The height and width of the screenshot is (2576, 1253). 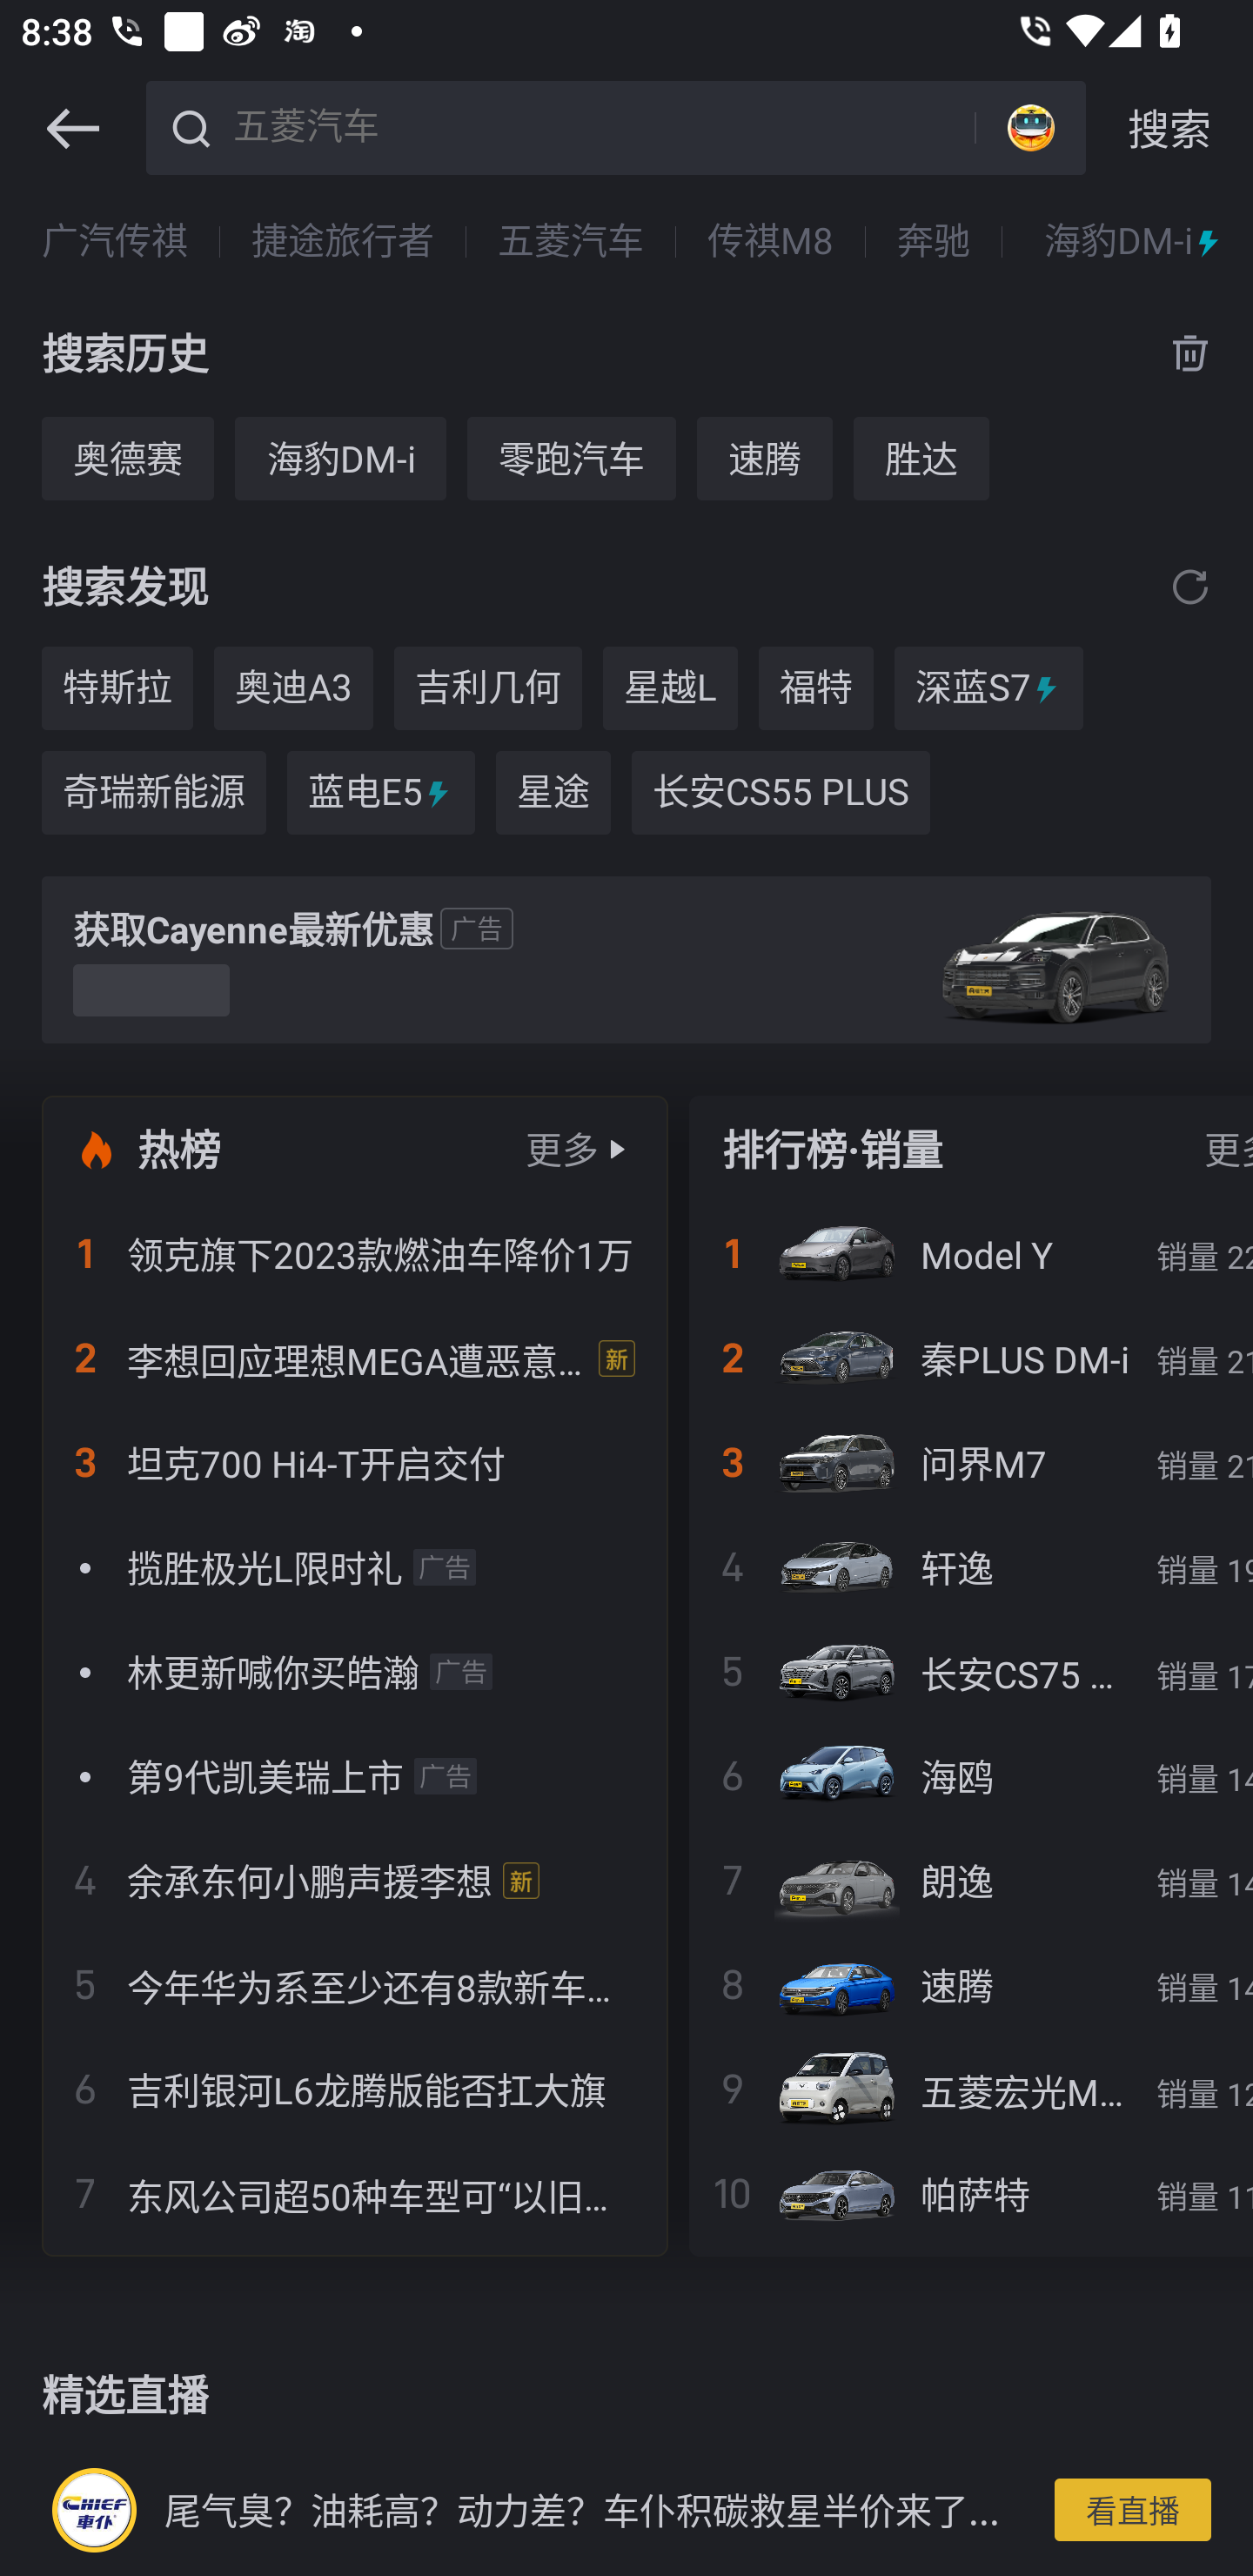 I want to click on 奔驰, so click(x=933, y=242).